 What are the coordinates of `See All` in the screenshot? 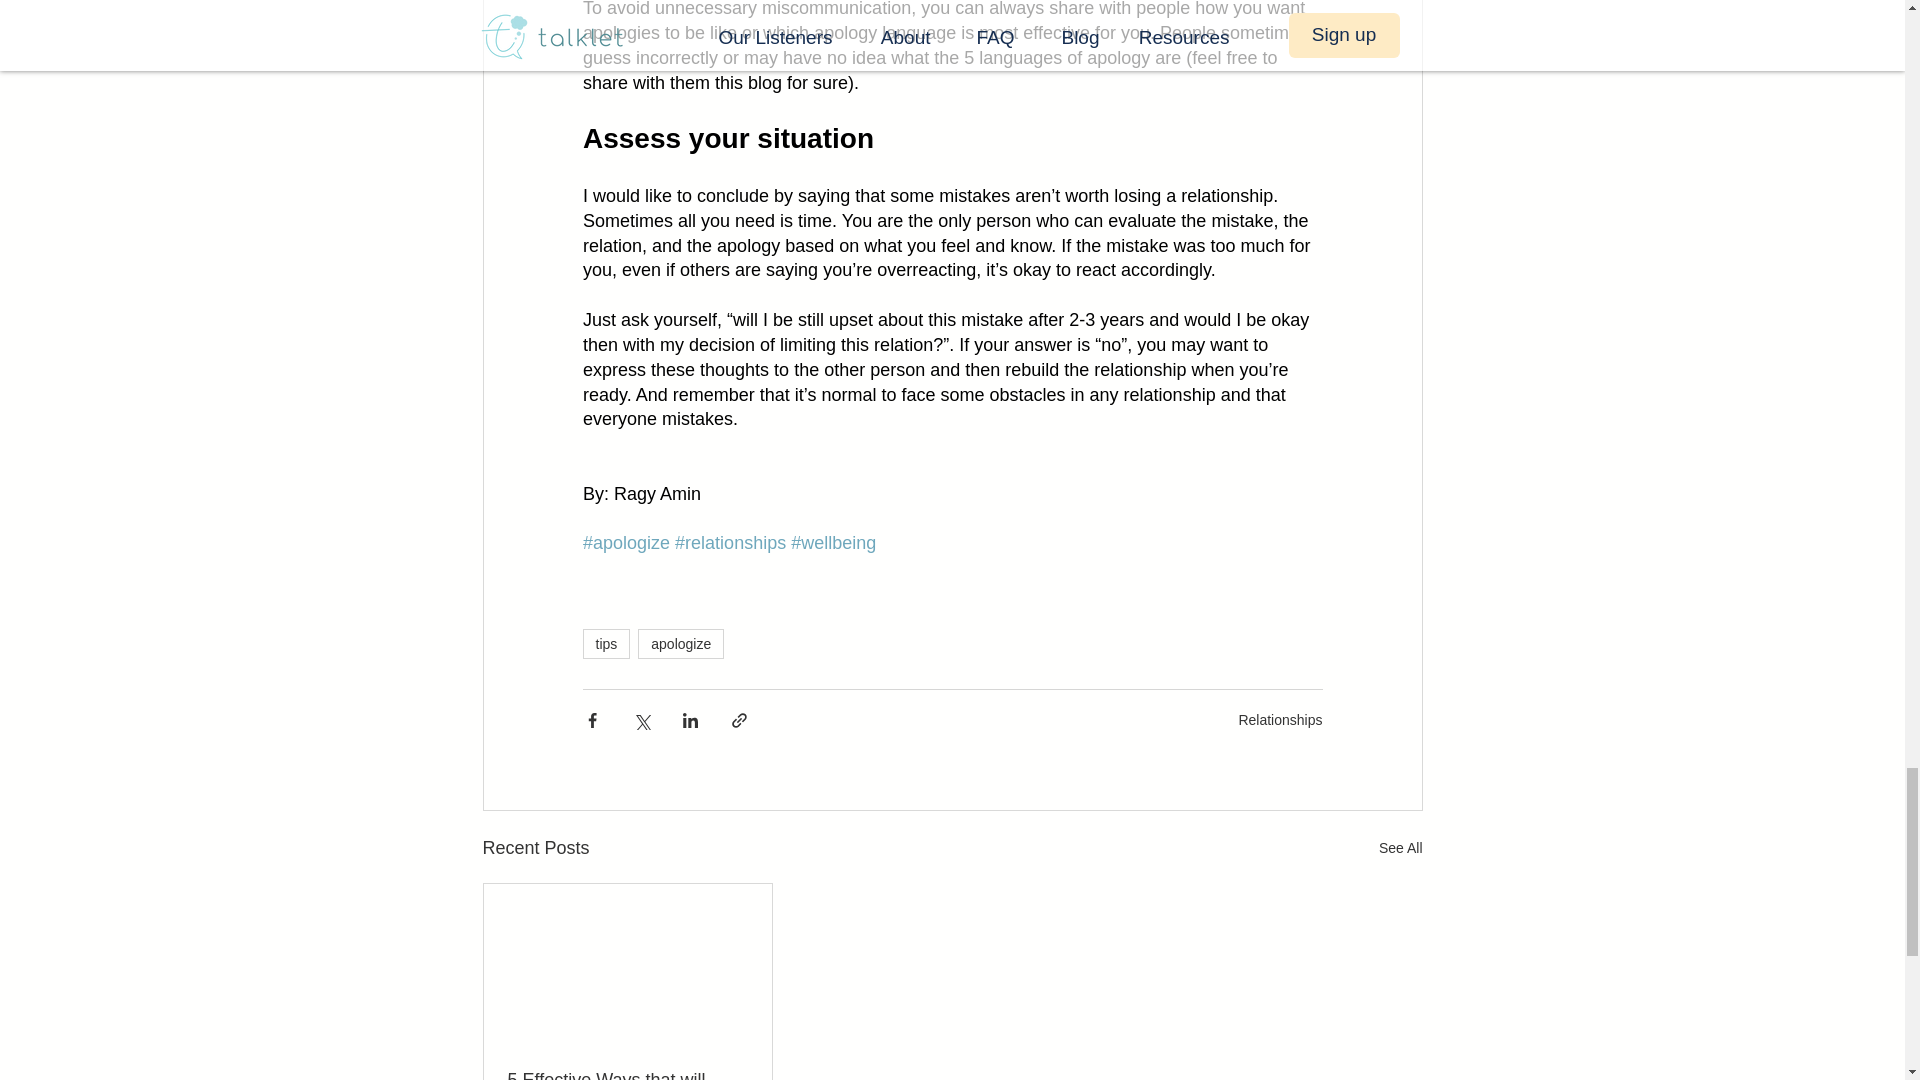 It's located at (1400, 848).